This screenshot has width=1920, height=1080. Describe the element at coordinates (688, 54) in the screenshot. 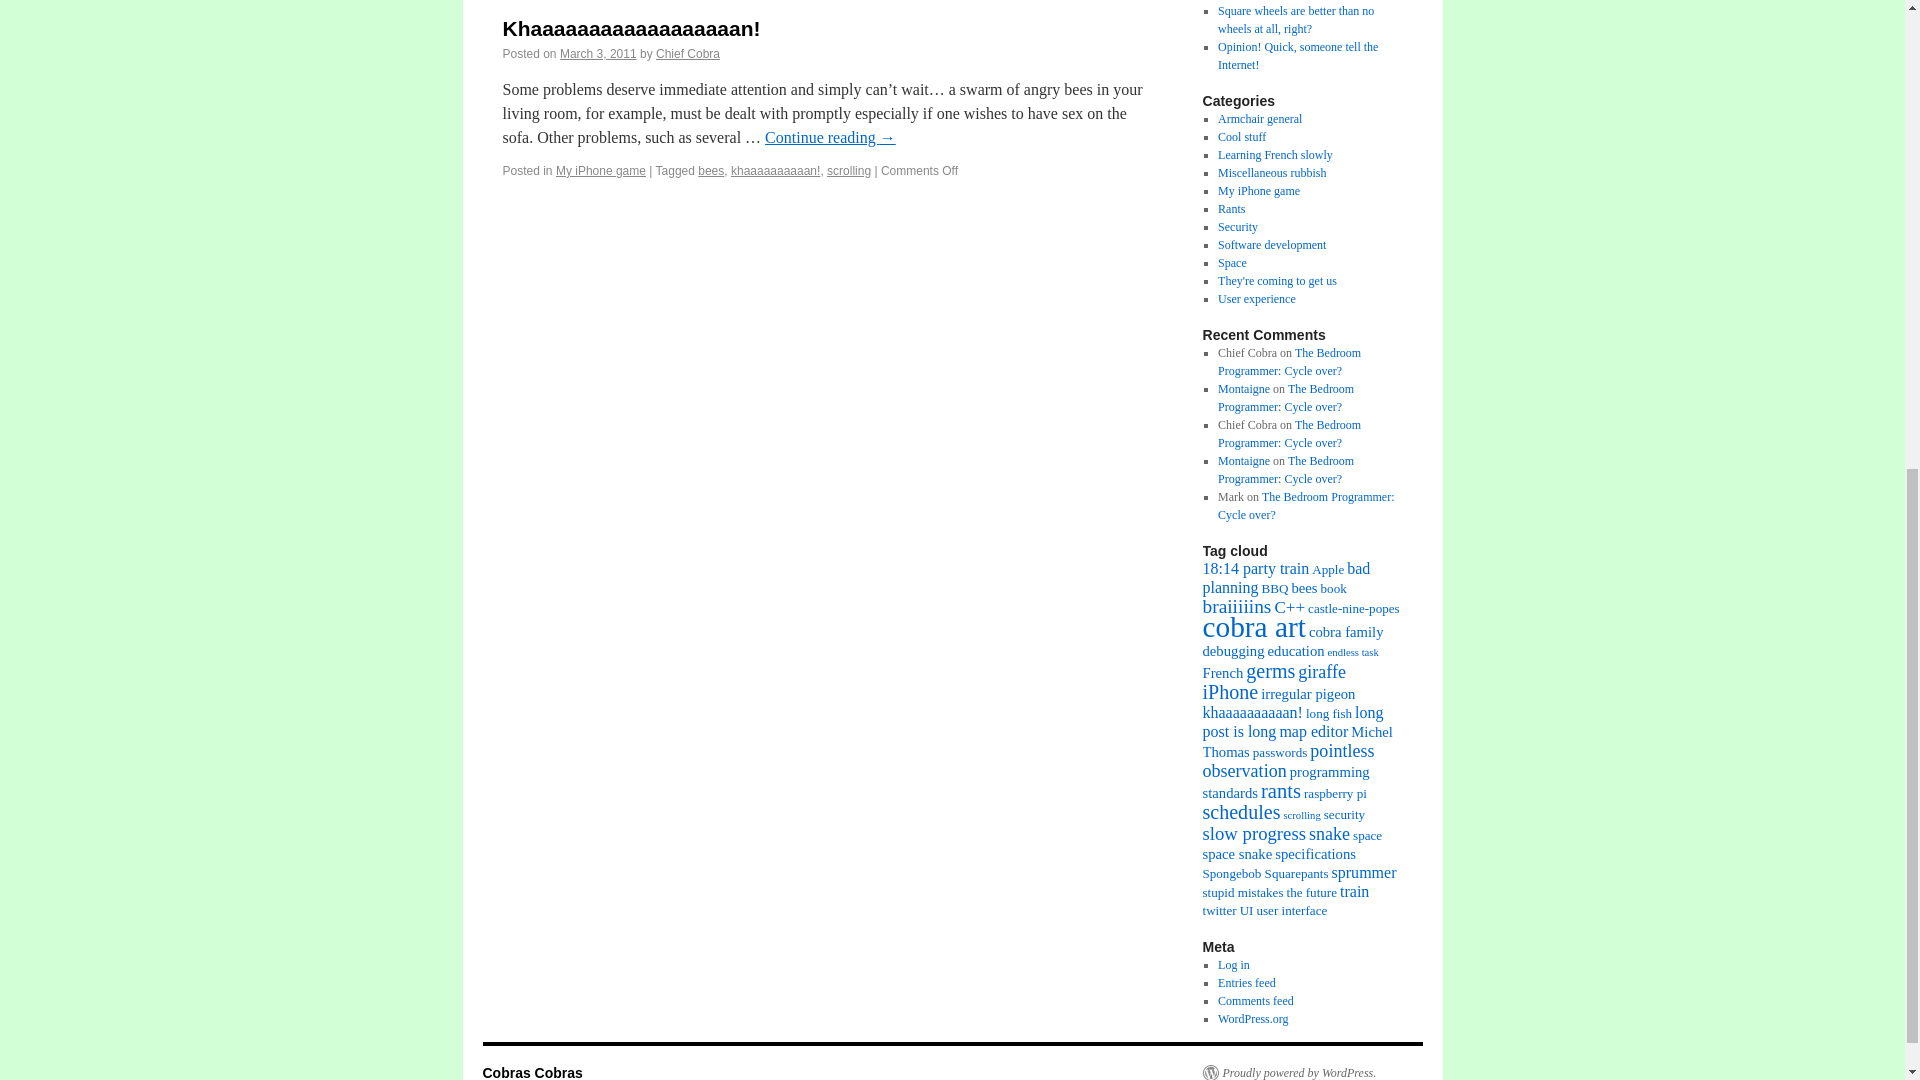

I see `Chief Cobra` at that location.